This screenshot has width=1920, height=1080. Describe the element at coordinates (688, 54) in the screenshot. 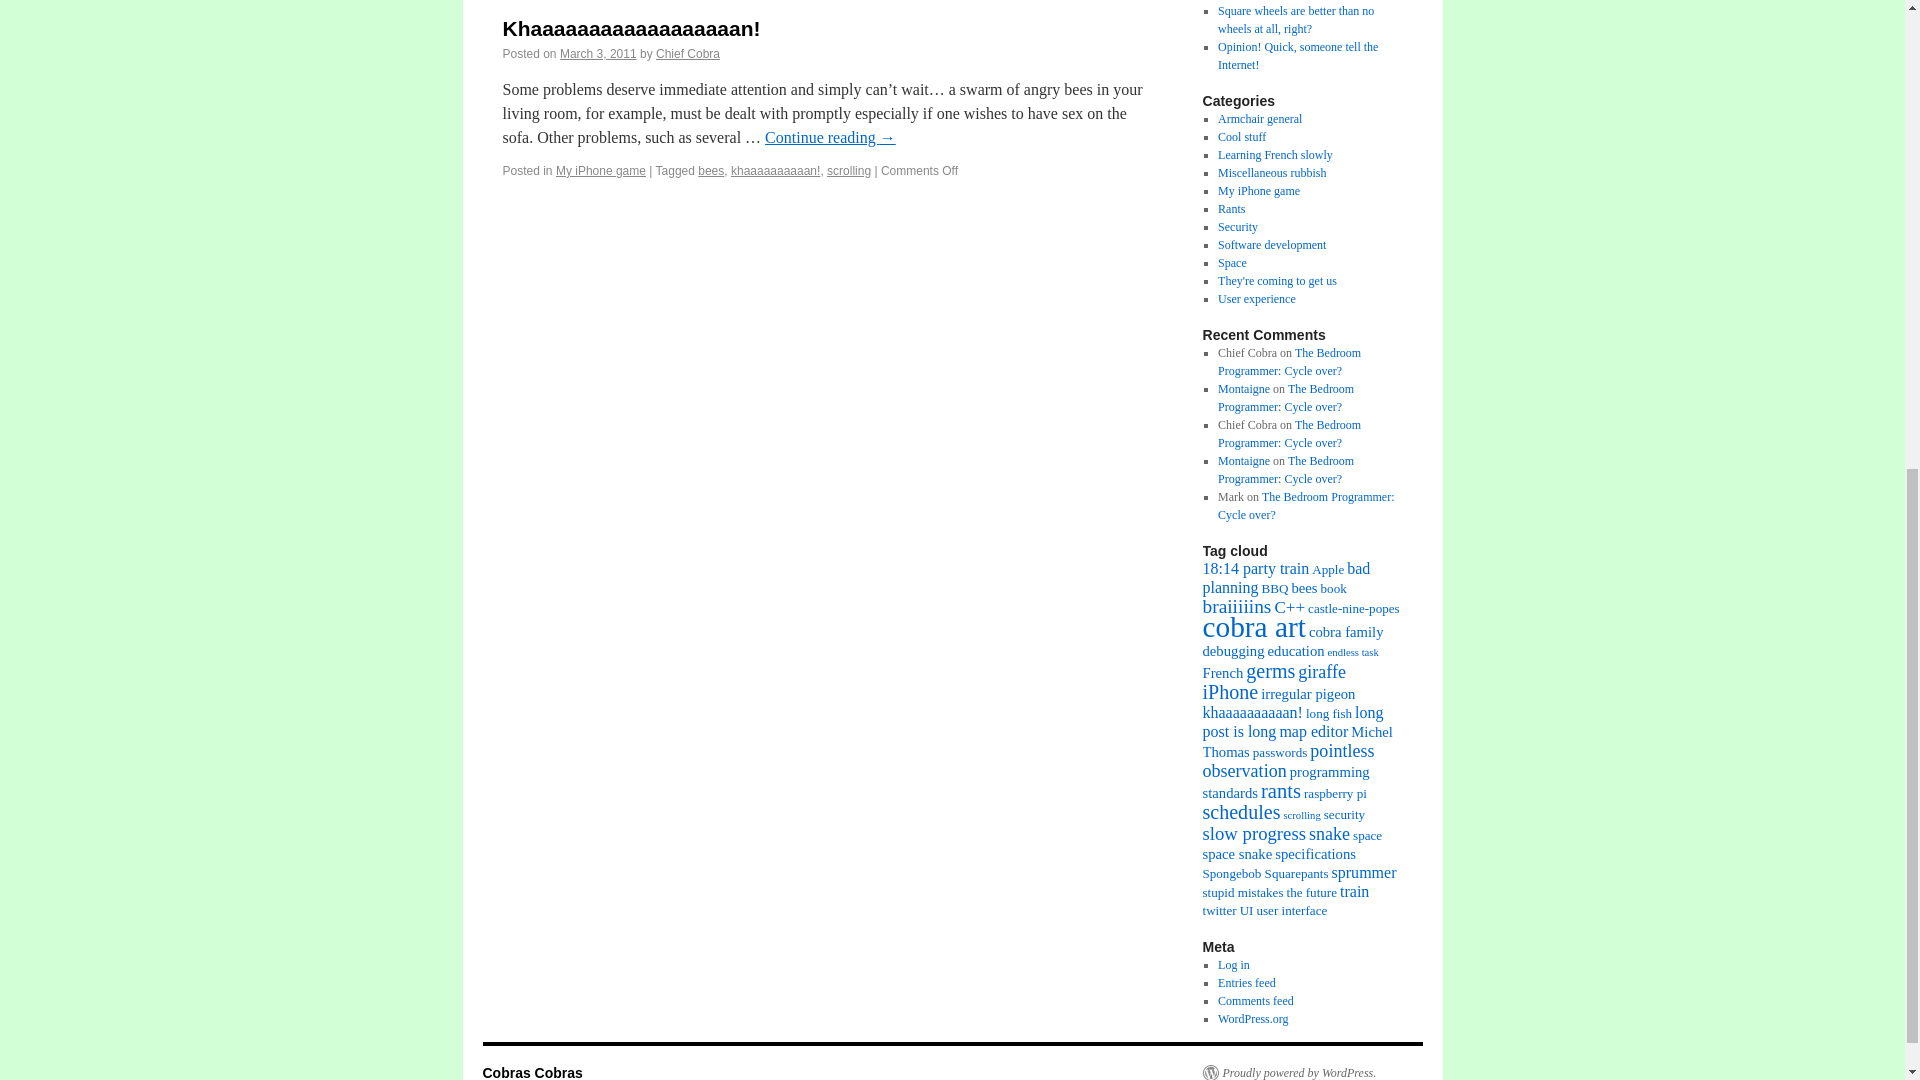

I see `Chief Cobra` at that location.